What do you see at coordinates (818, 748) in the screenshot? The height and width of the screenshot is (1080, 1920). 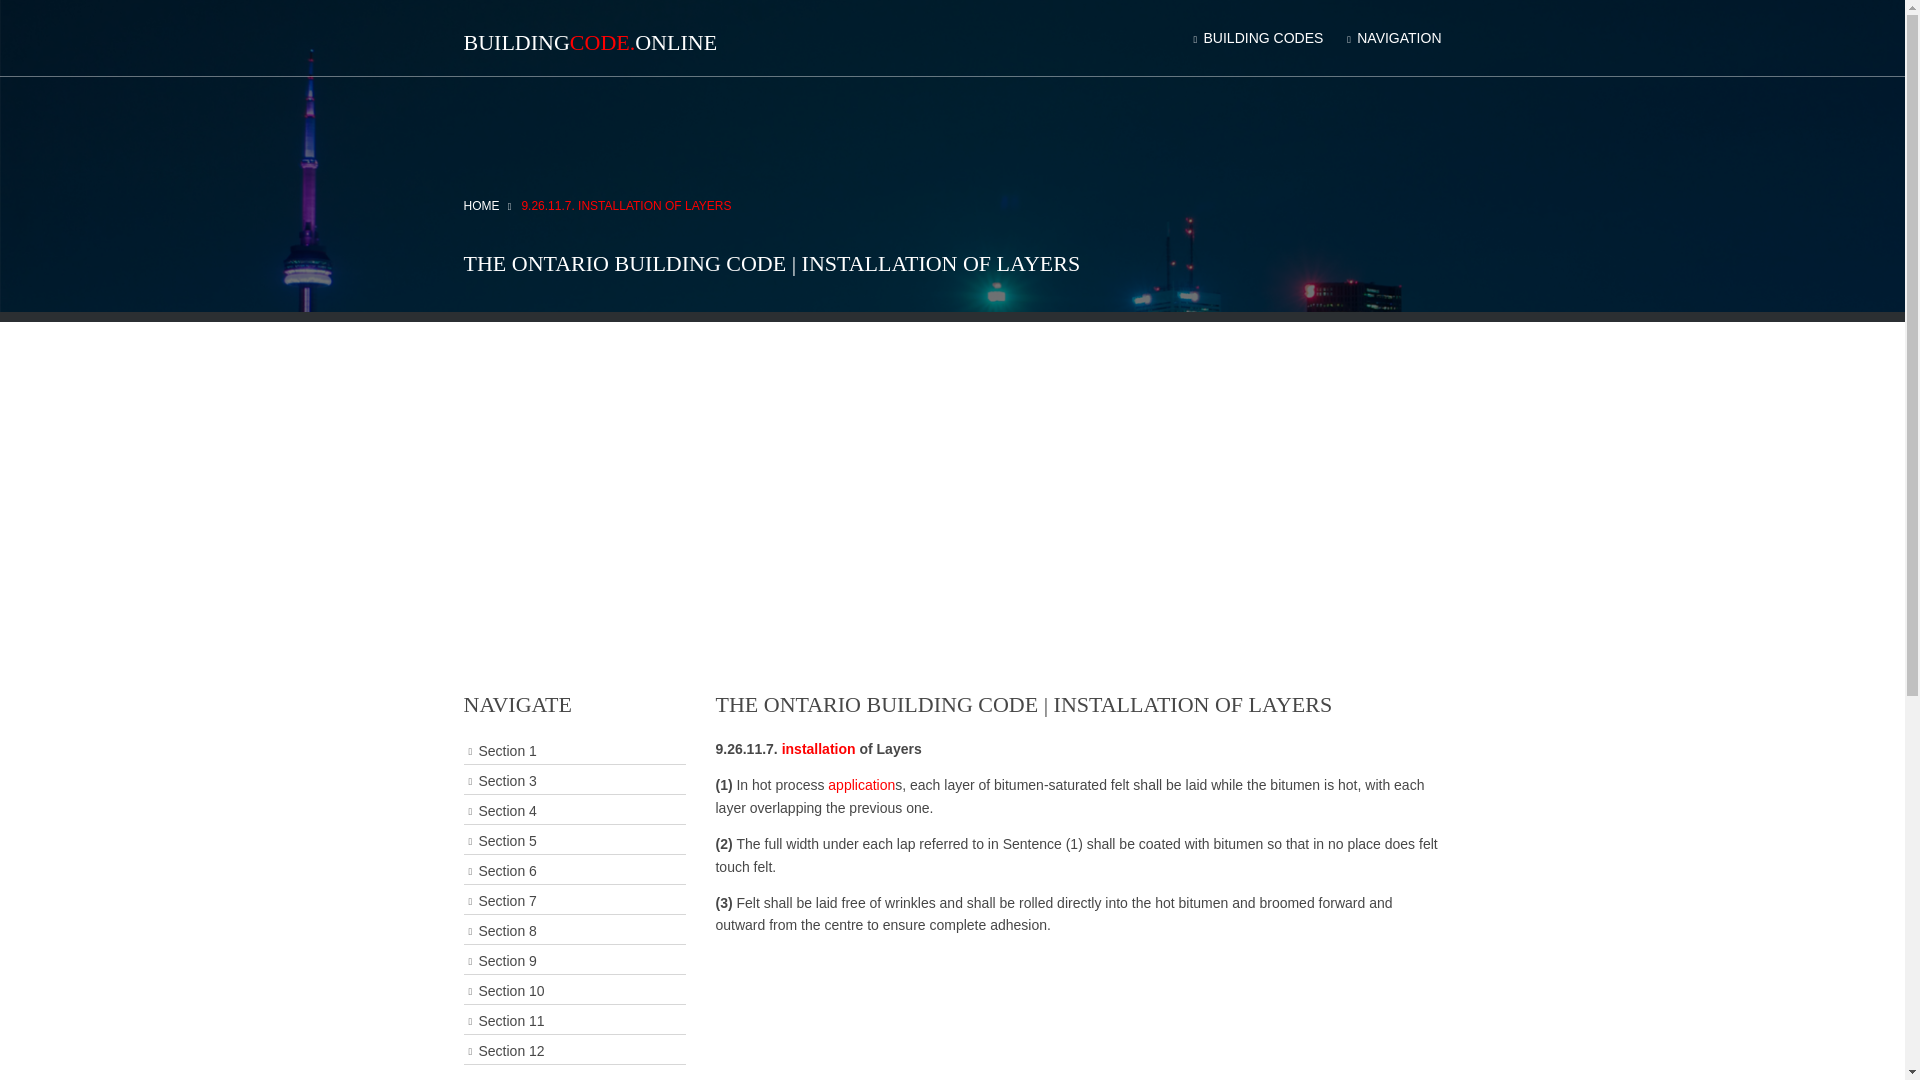 I see `Sprayfoam insulation in Toronto` at bounding box center [818, 748].